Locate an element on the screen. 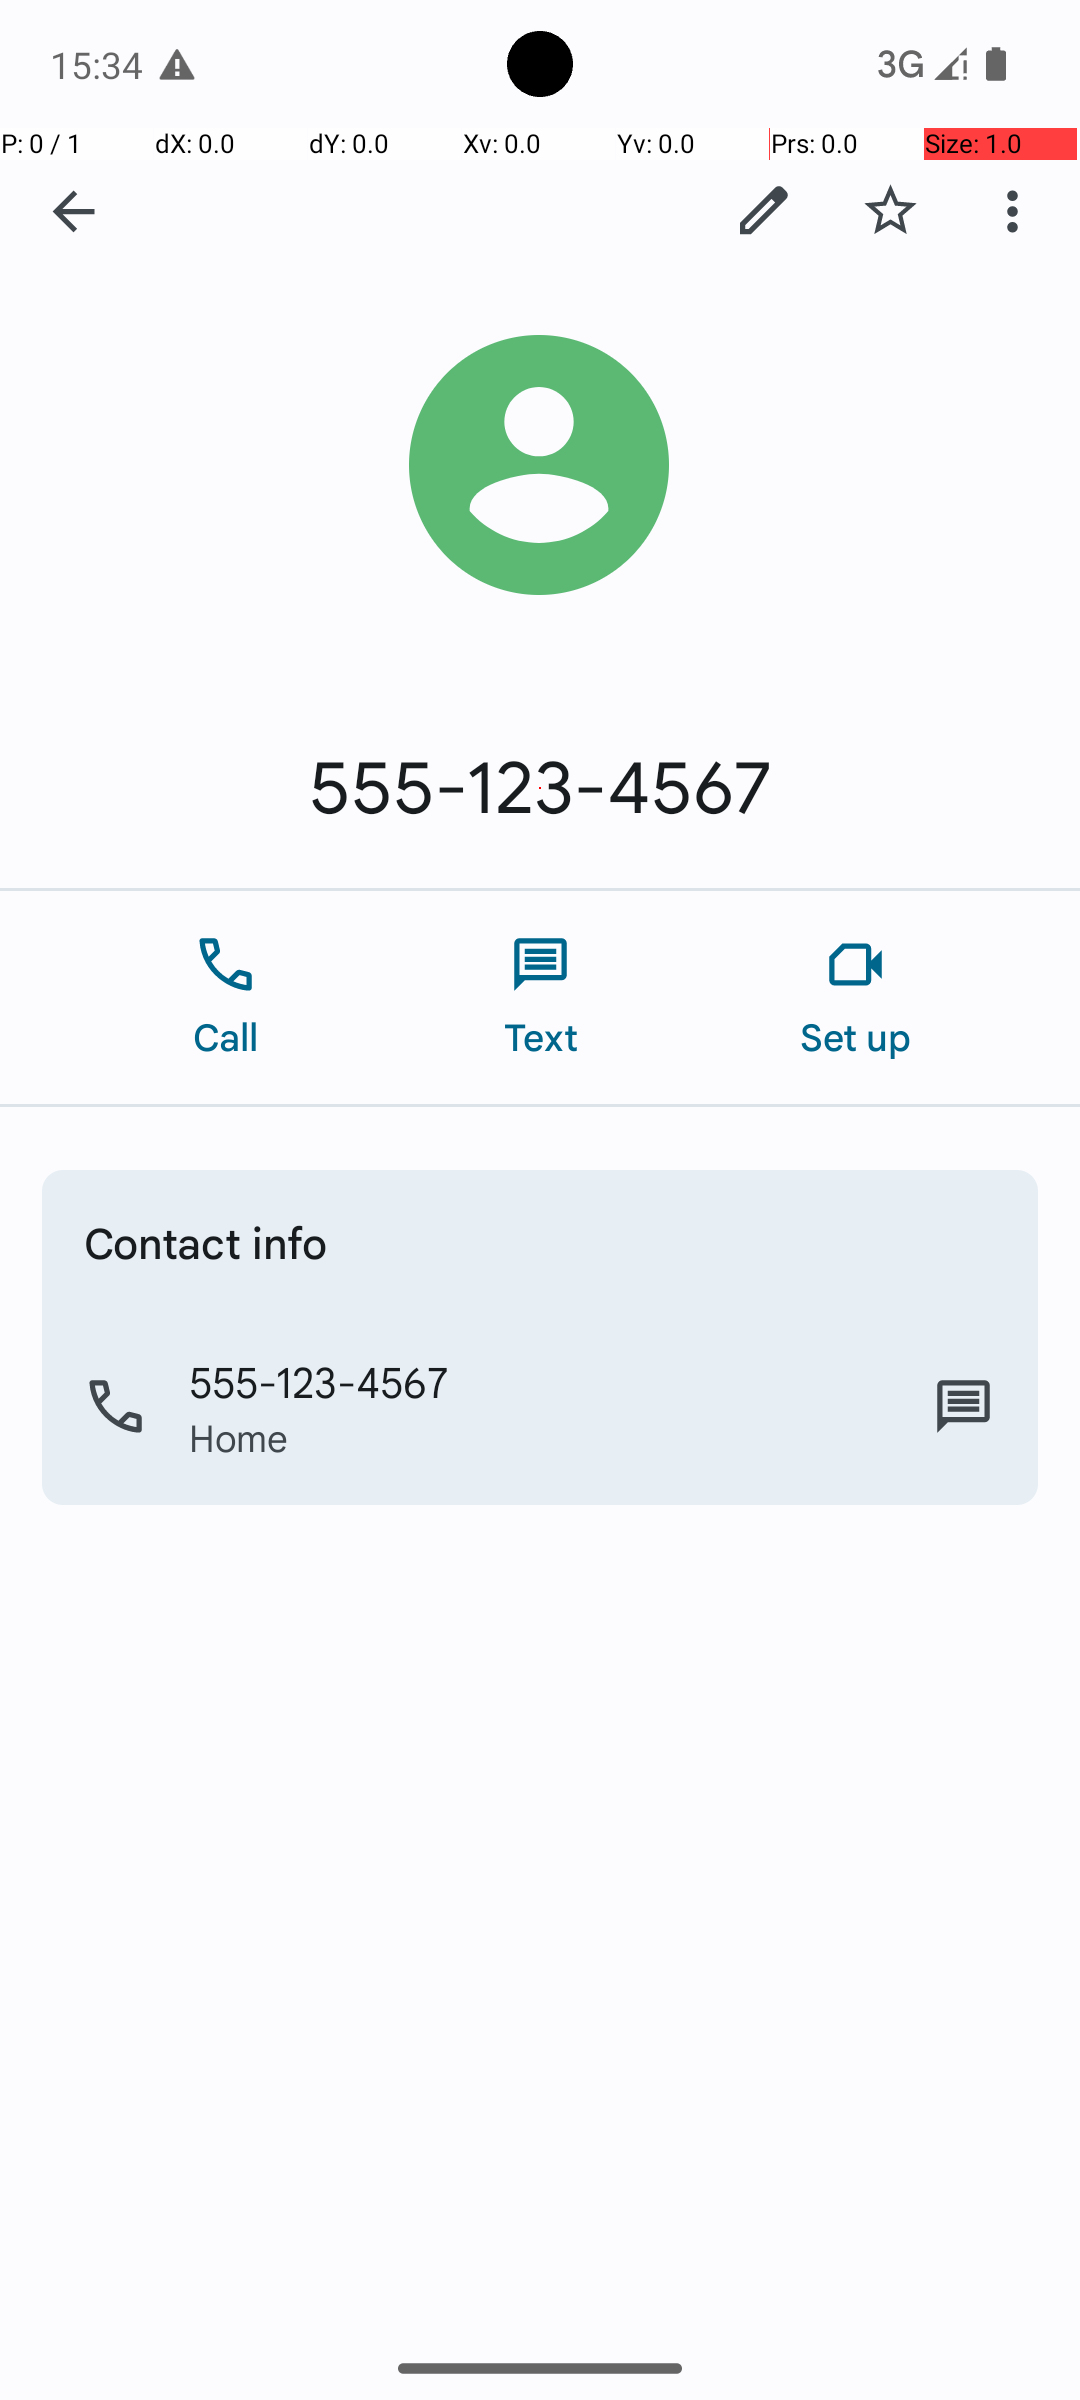 The height and width of the screenshot is (2400, 1080). Contact info is located at coordinates (206, 1242).